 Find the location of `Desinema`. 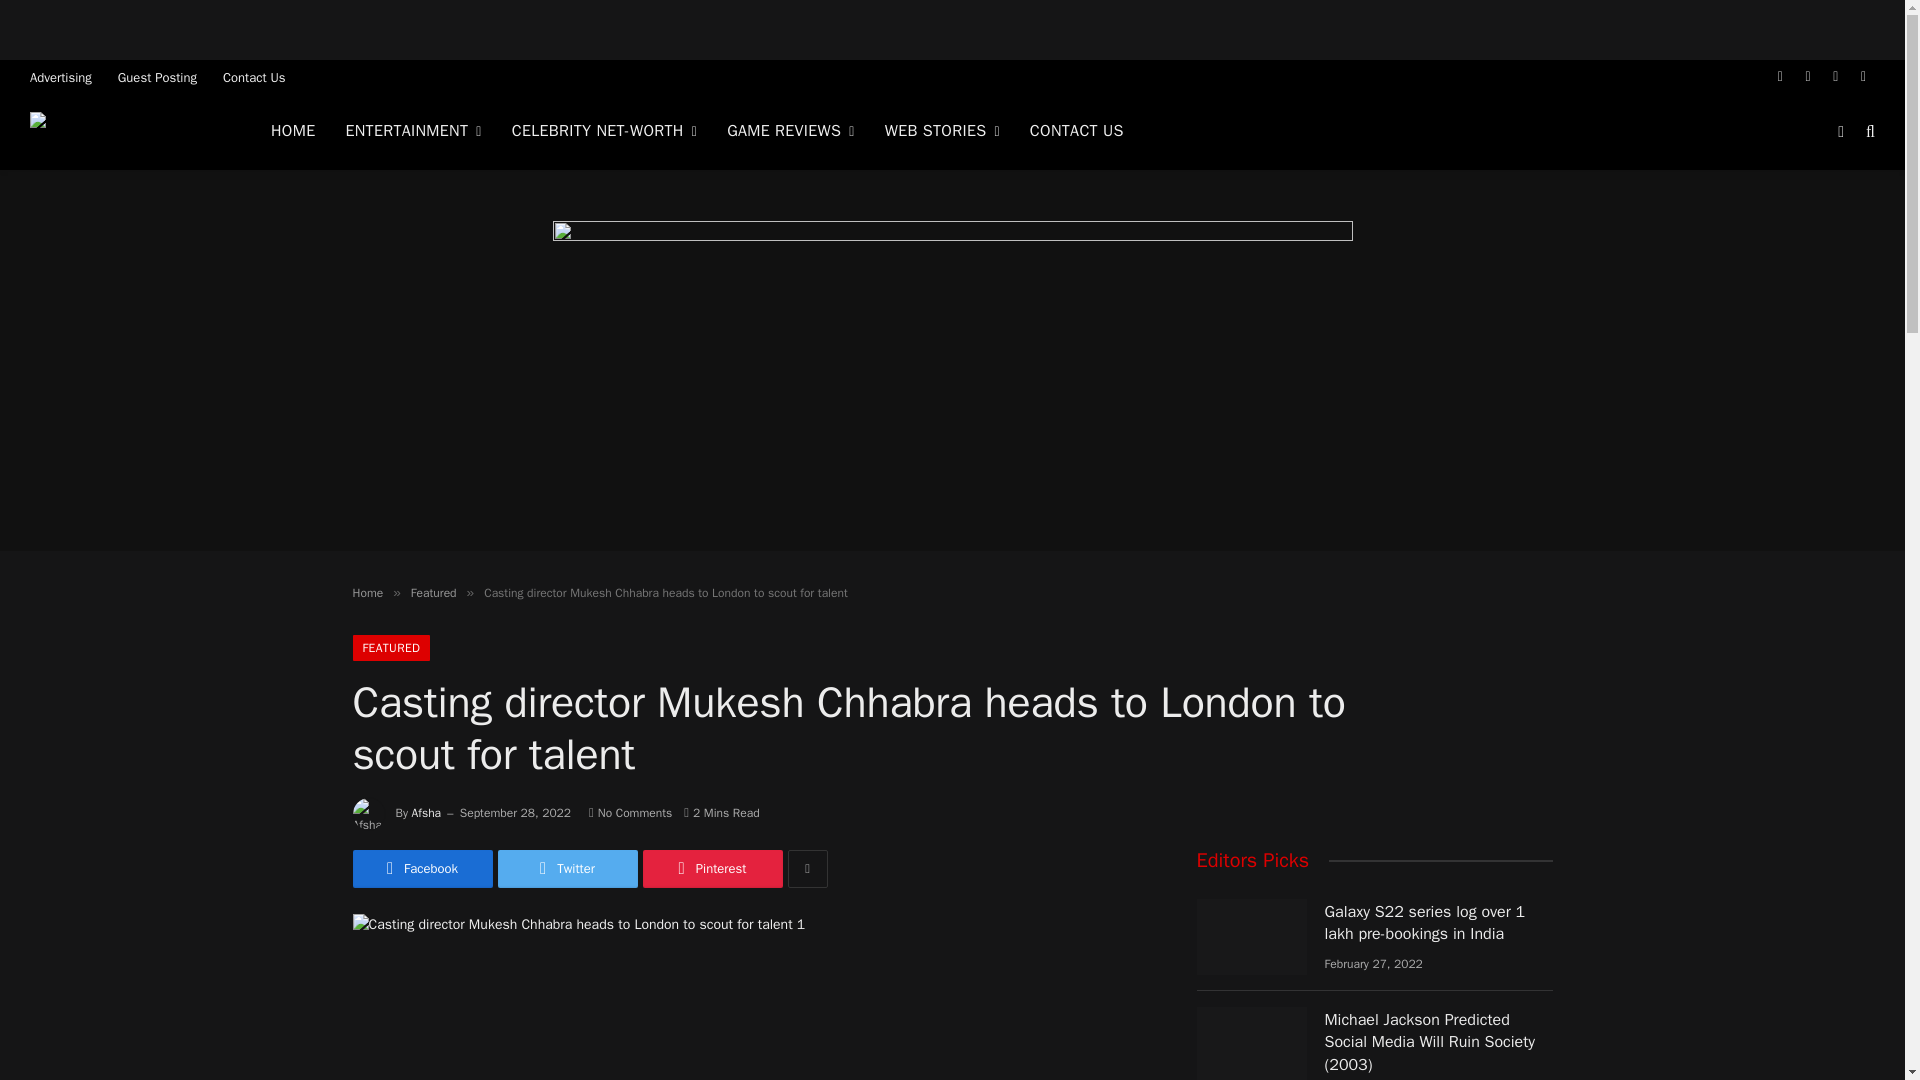

Desinema is located at coordinates (125, 132).